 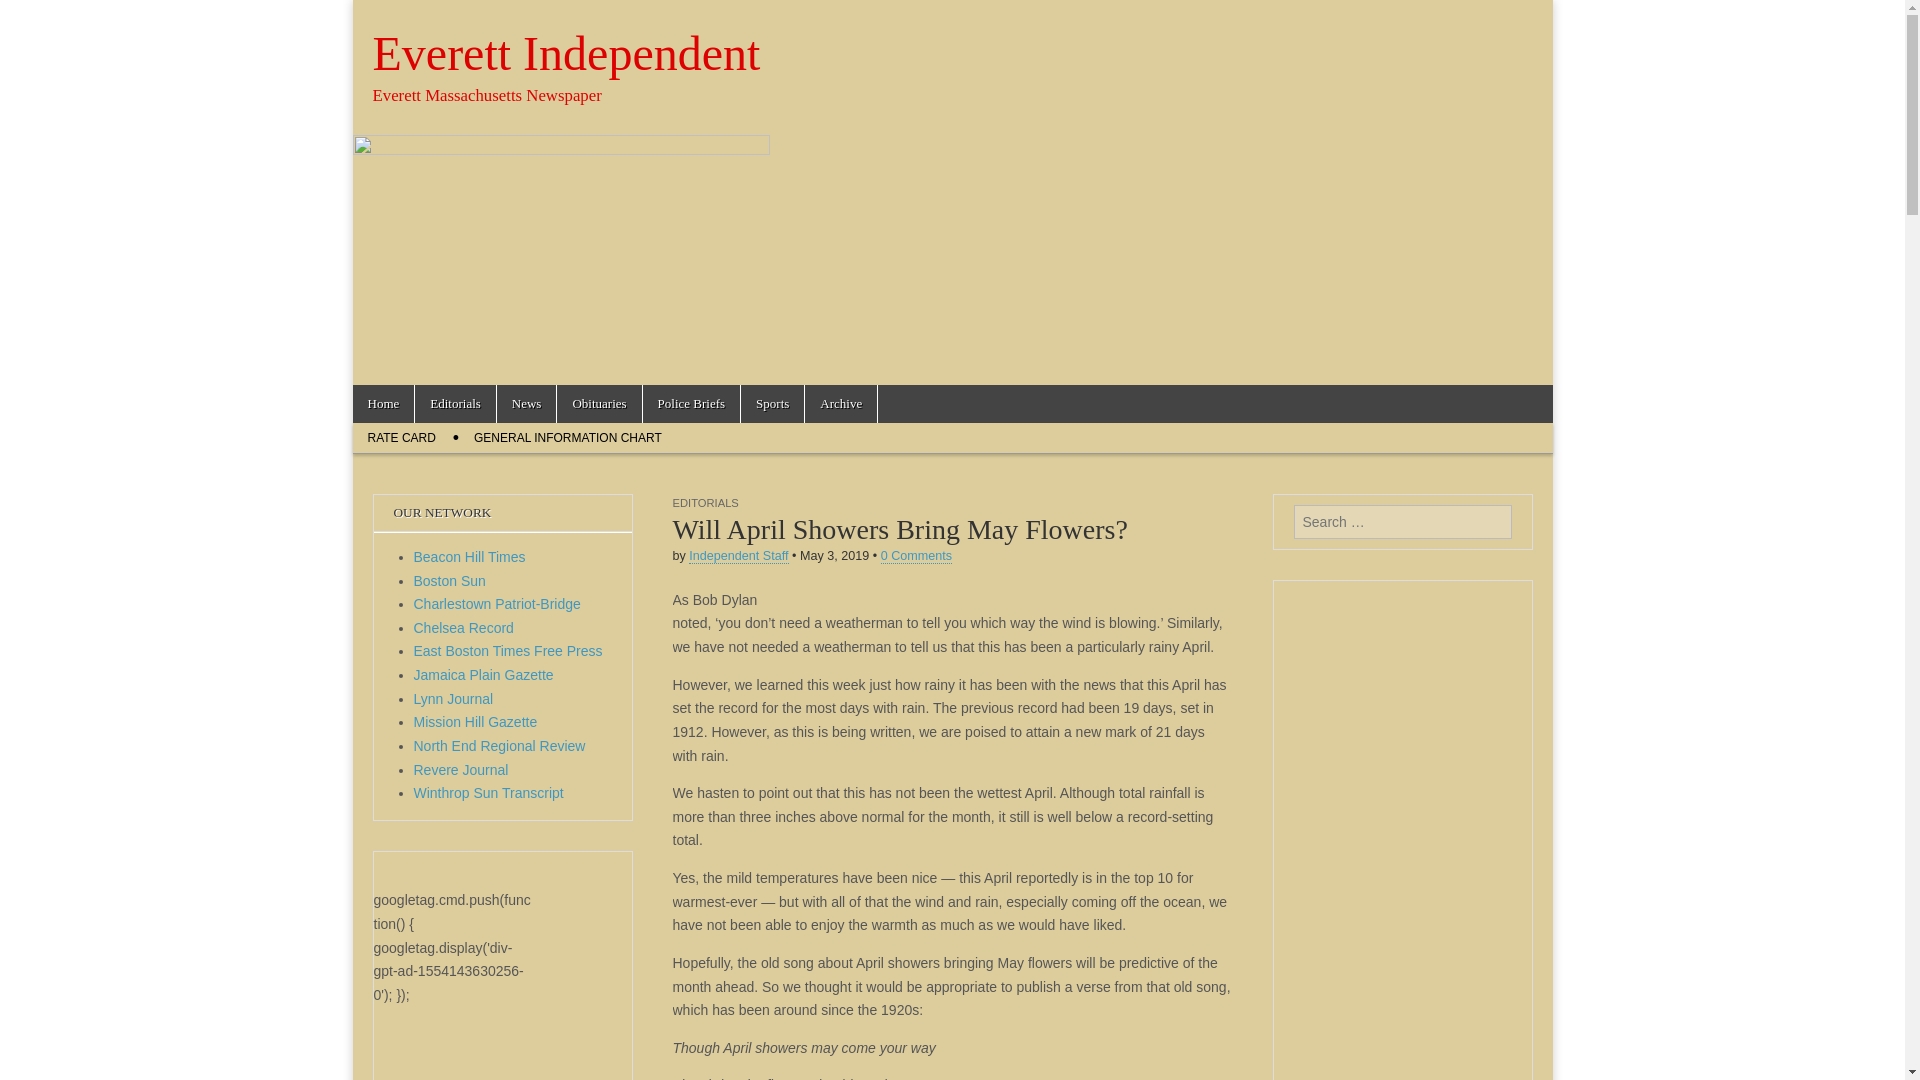 I want to click on Jamaica Plain Gazette, so click(x=484, y=674).